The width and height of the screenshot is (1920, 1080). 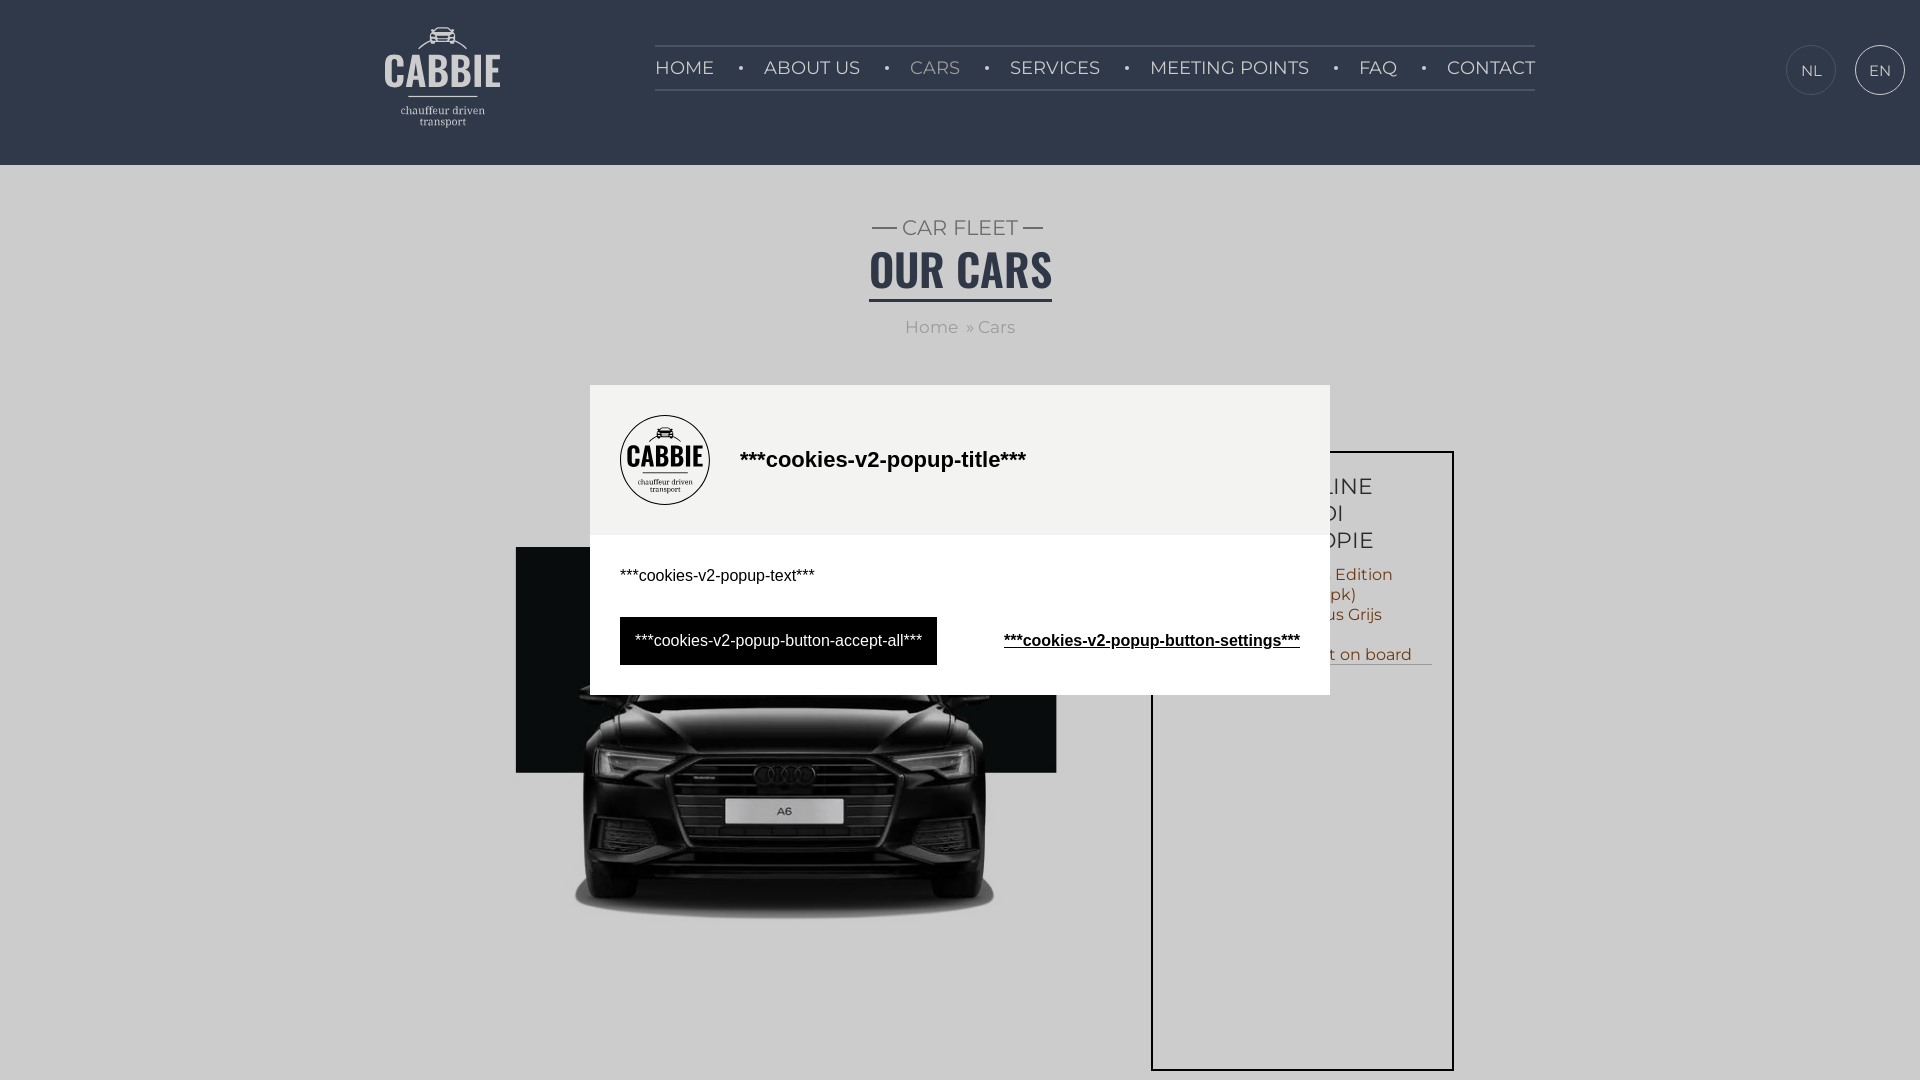 I want to click on CONTACT, so click(x=1491, y=68).